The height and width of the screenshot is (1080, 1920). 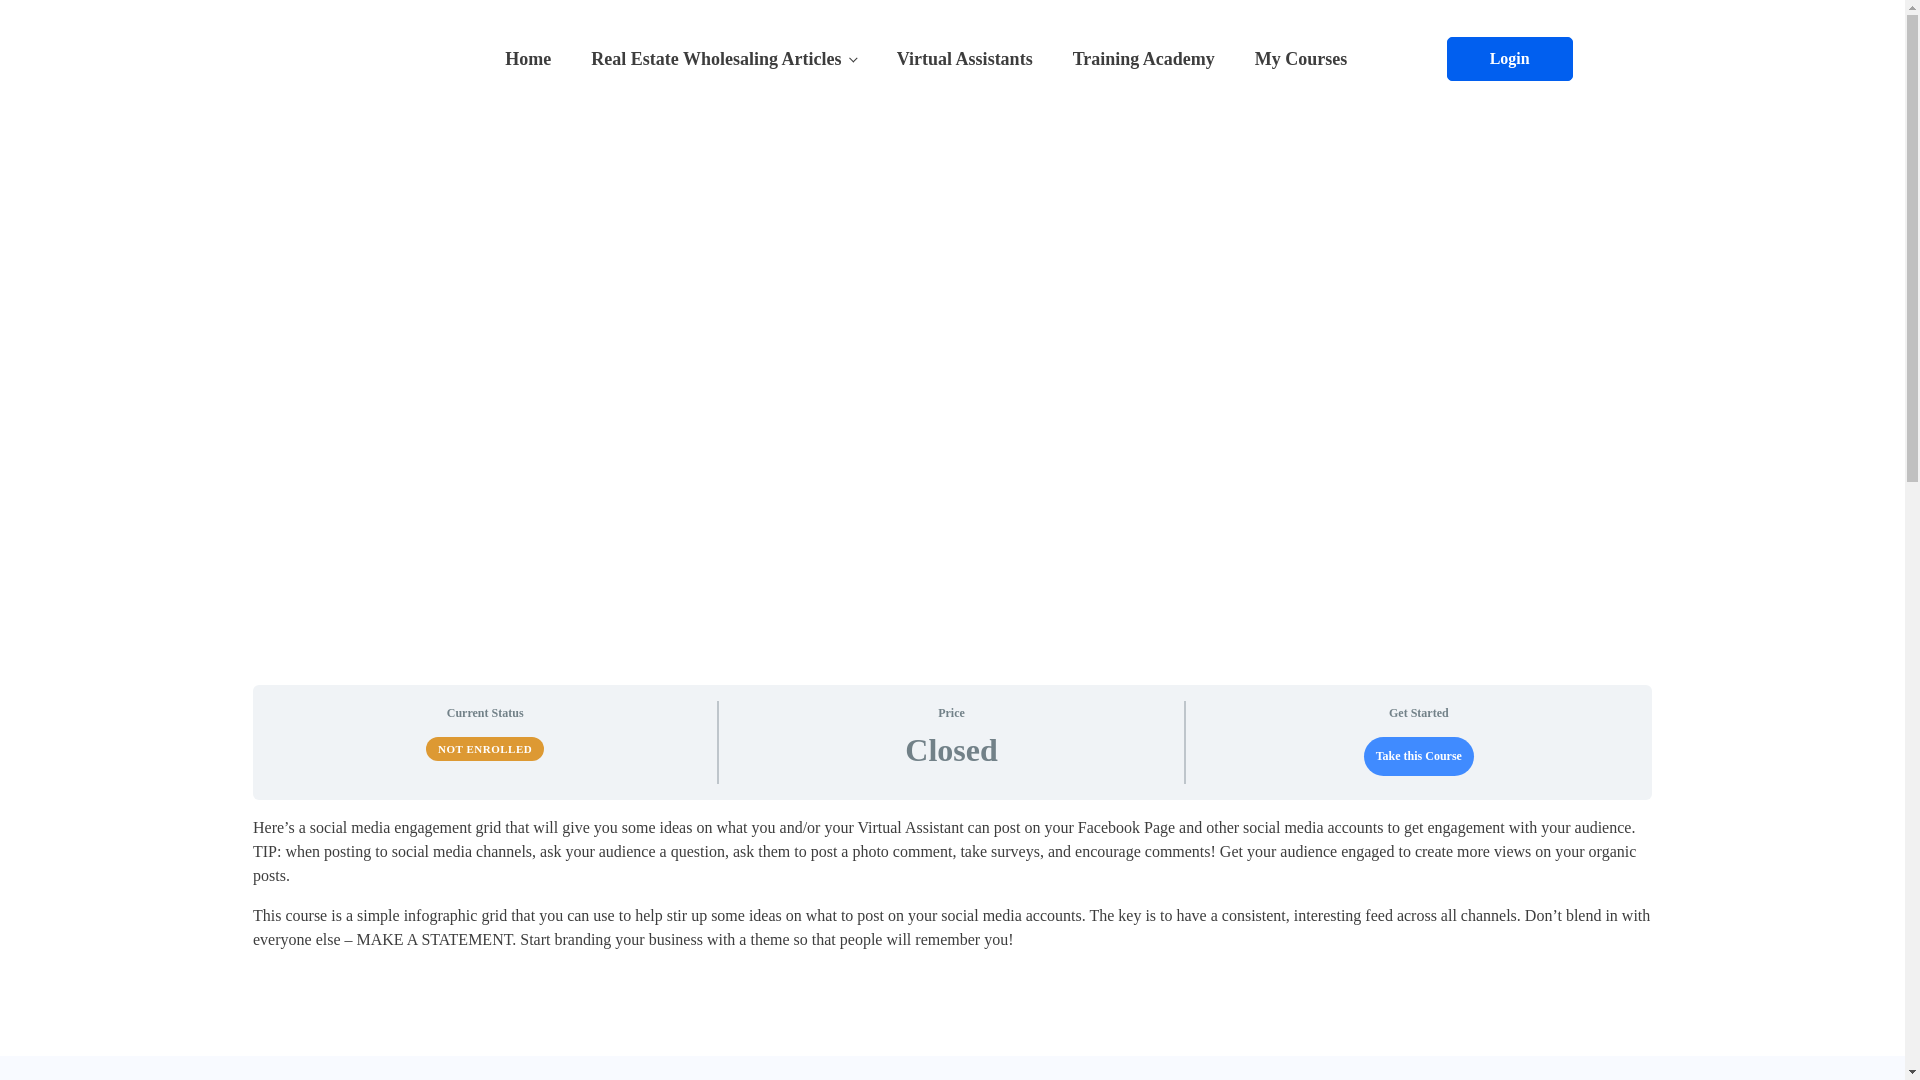 I want to click on Virtual Assistants, so click(x=964, y=57).